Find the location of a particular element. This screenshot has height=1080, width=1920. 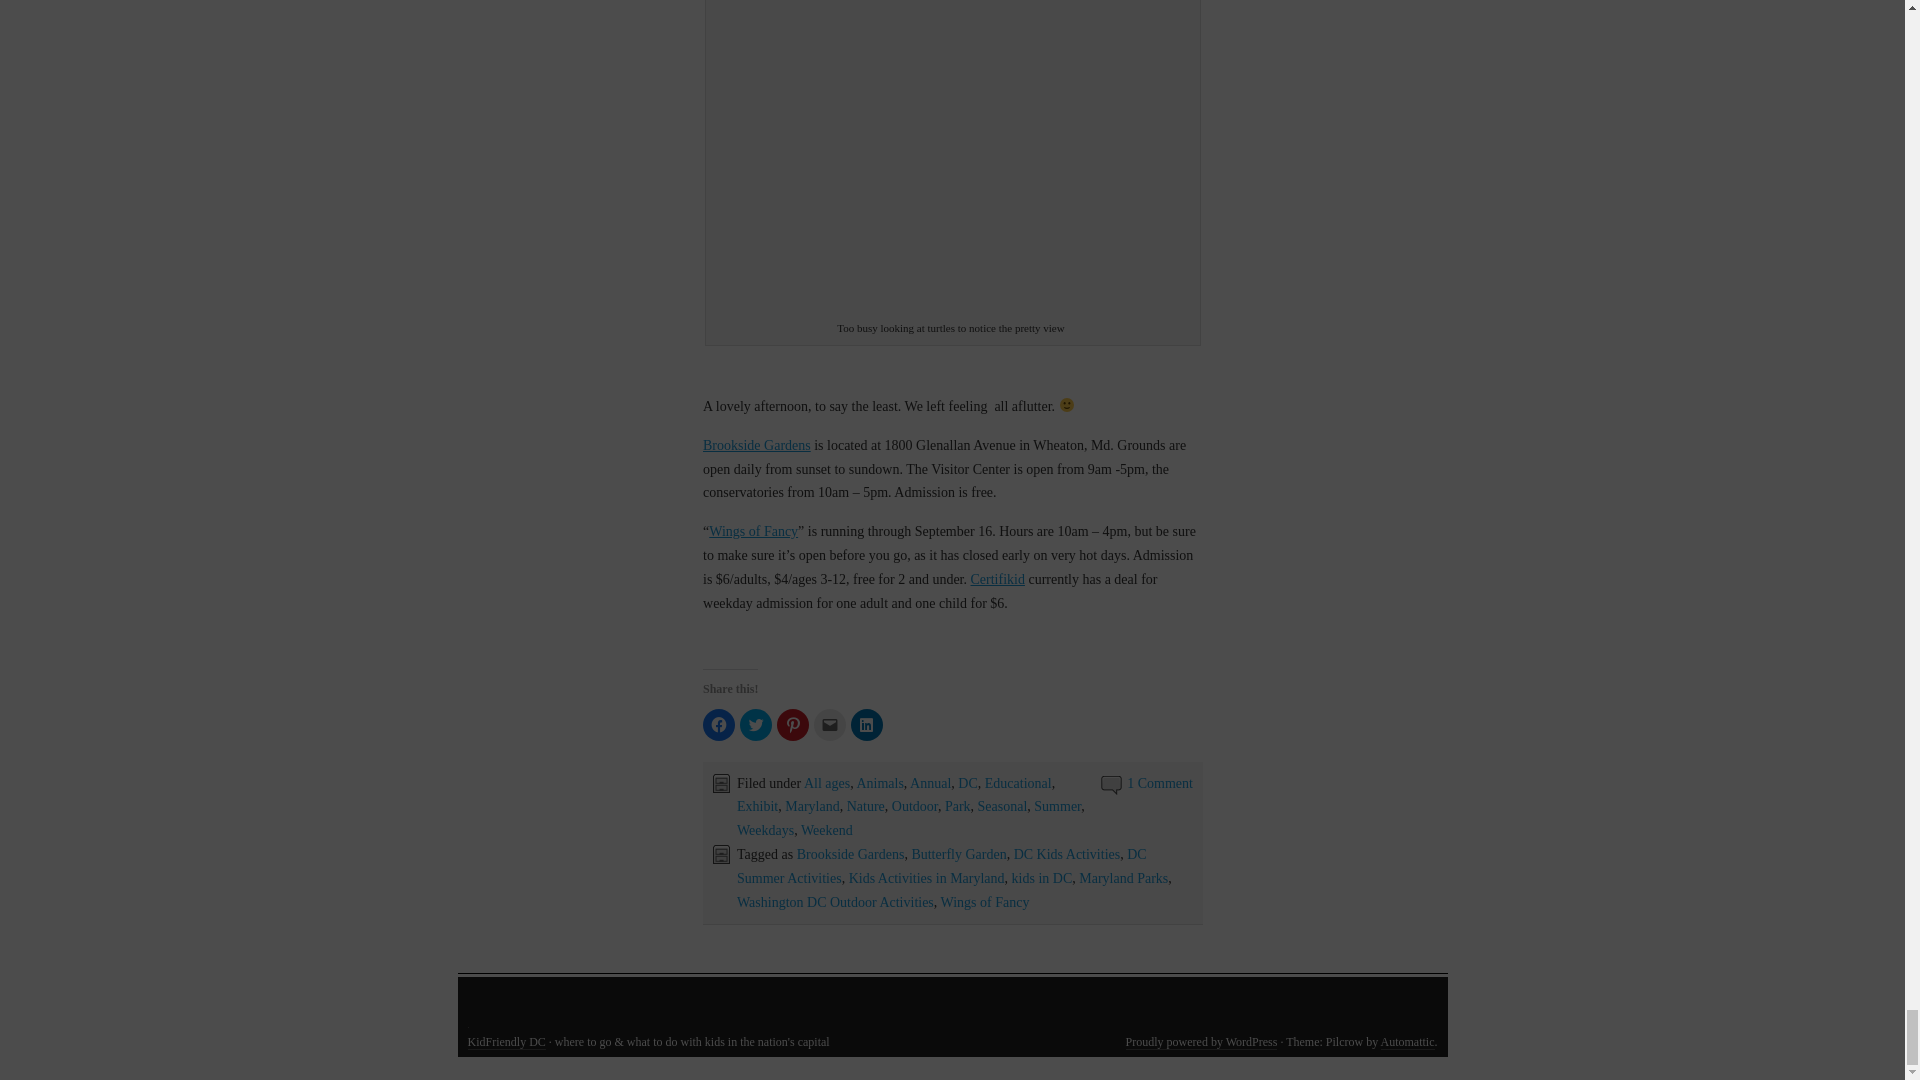

Click to share on Facebook is located at coordinates (718, 724).